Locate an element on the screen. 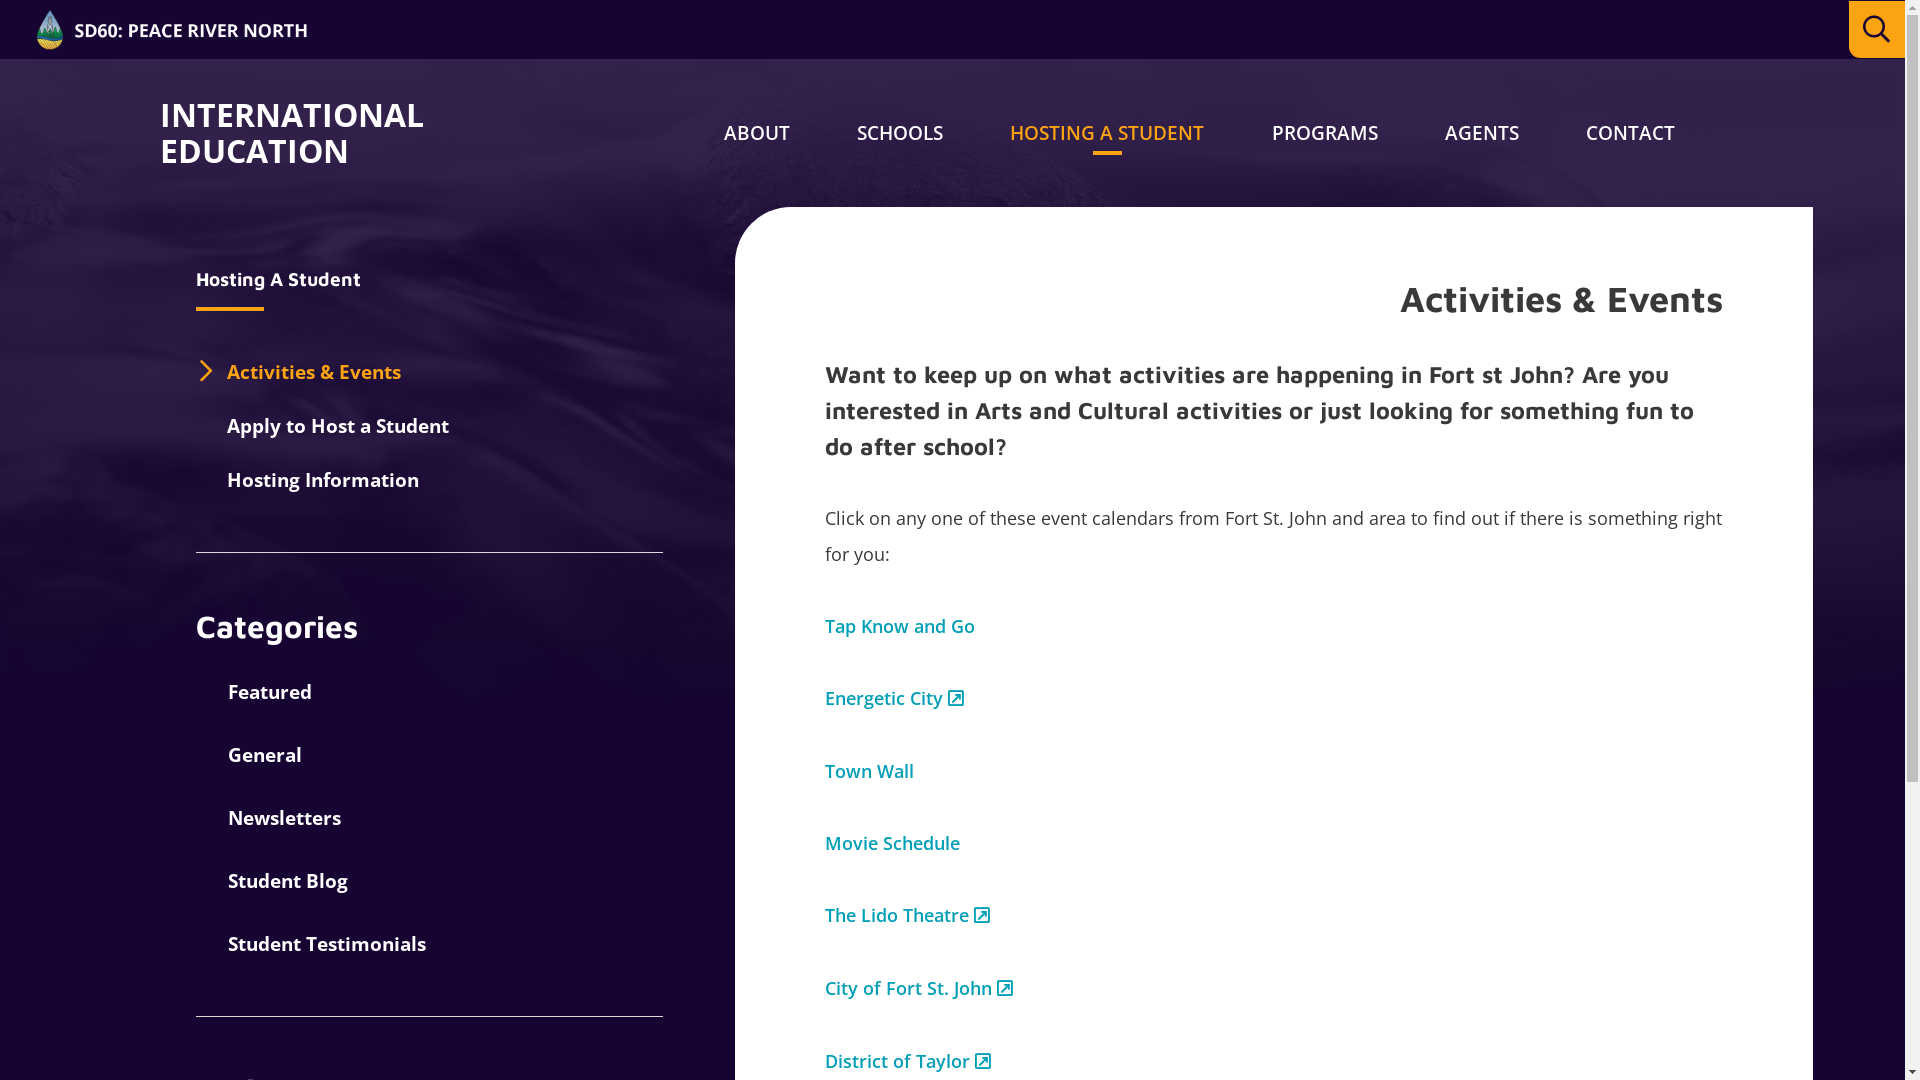 The height and width of the screenshot is (1080, 1920). Apply to Host a Student is located at coordinates (338, 426).